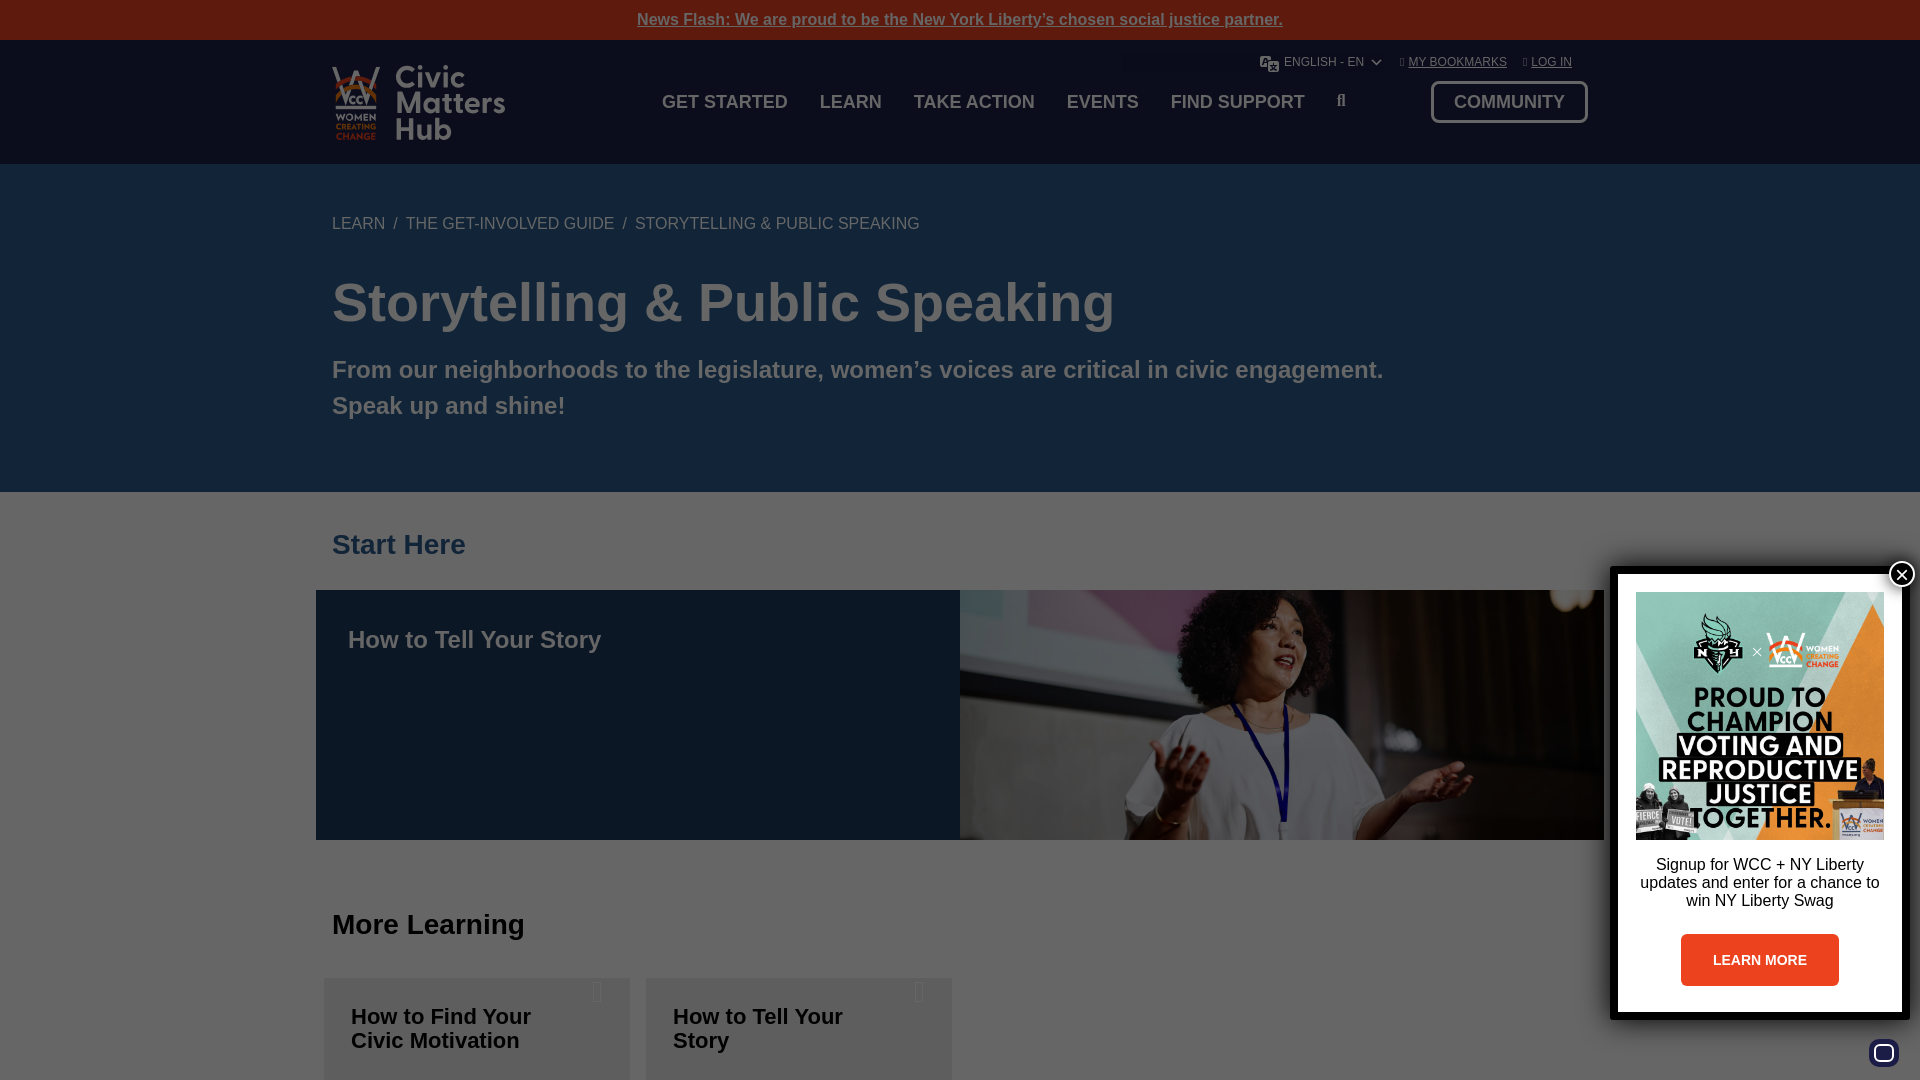 Image resolution: width=1920 pixels, height=1080 pixels. Describe the element at coordinates (510, 223) in the screenshot. I see `THE GET-INVOLVED GUIDE` at that location.